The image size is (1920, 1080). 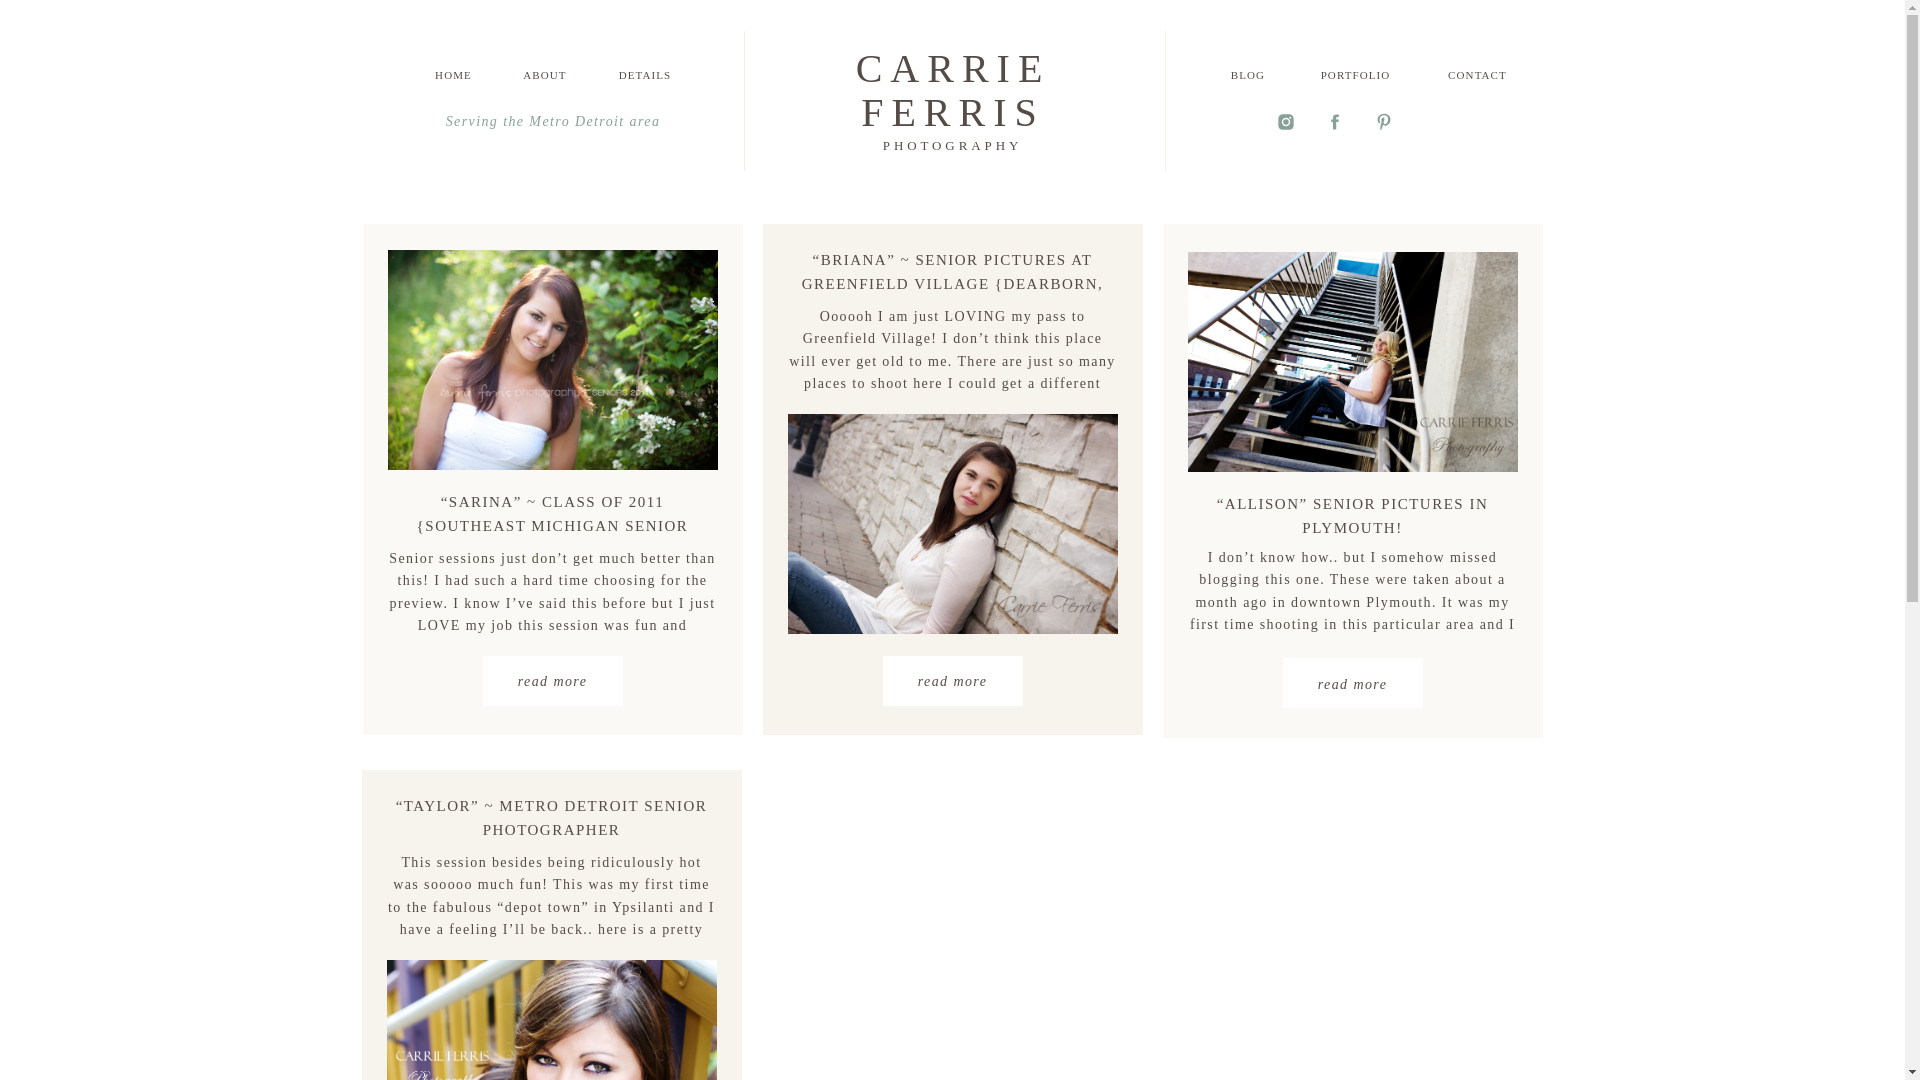 I want to click on DETAILS, so click(x=1478, y=84).